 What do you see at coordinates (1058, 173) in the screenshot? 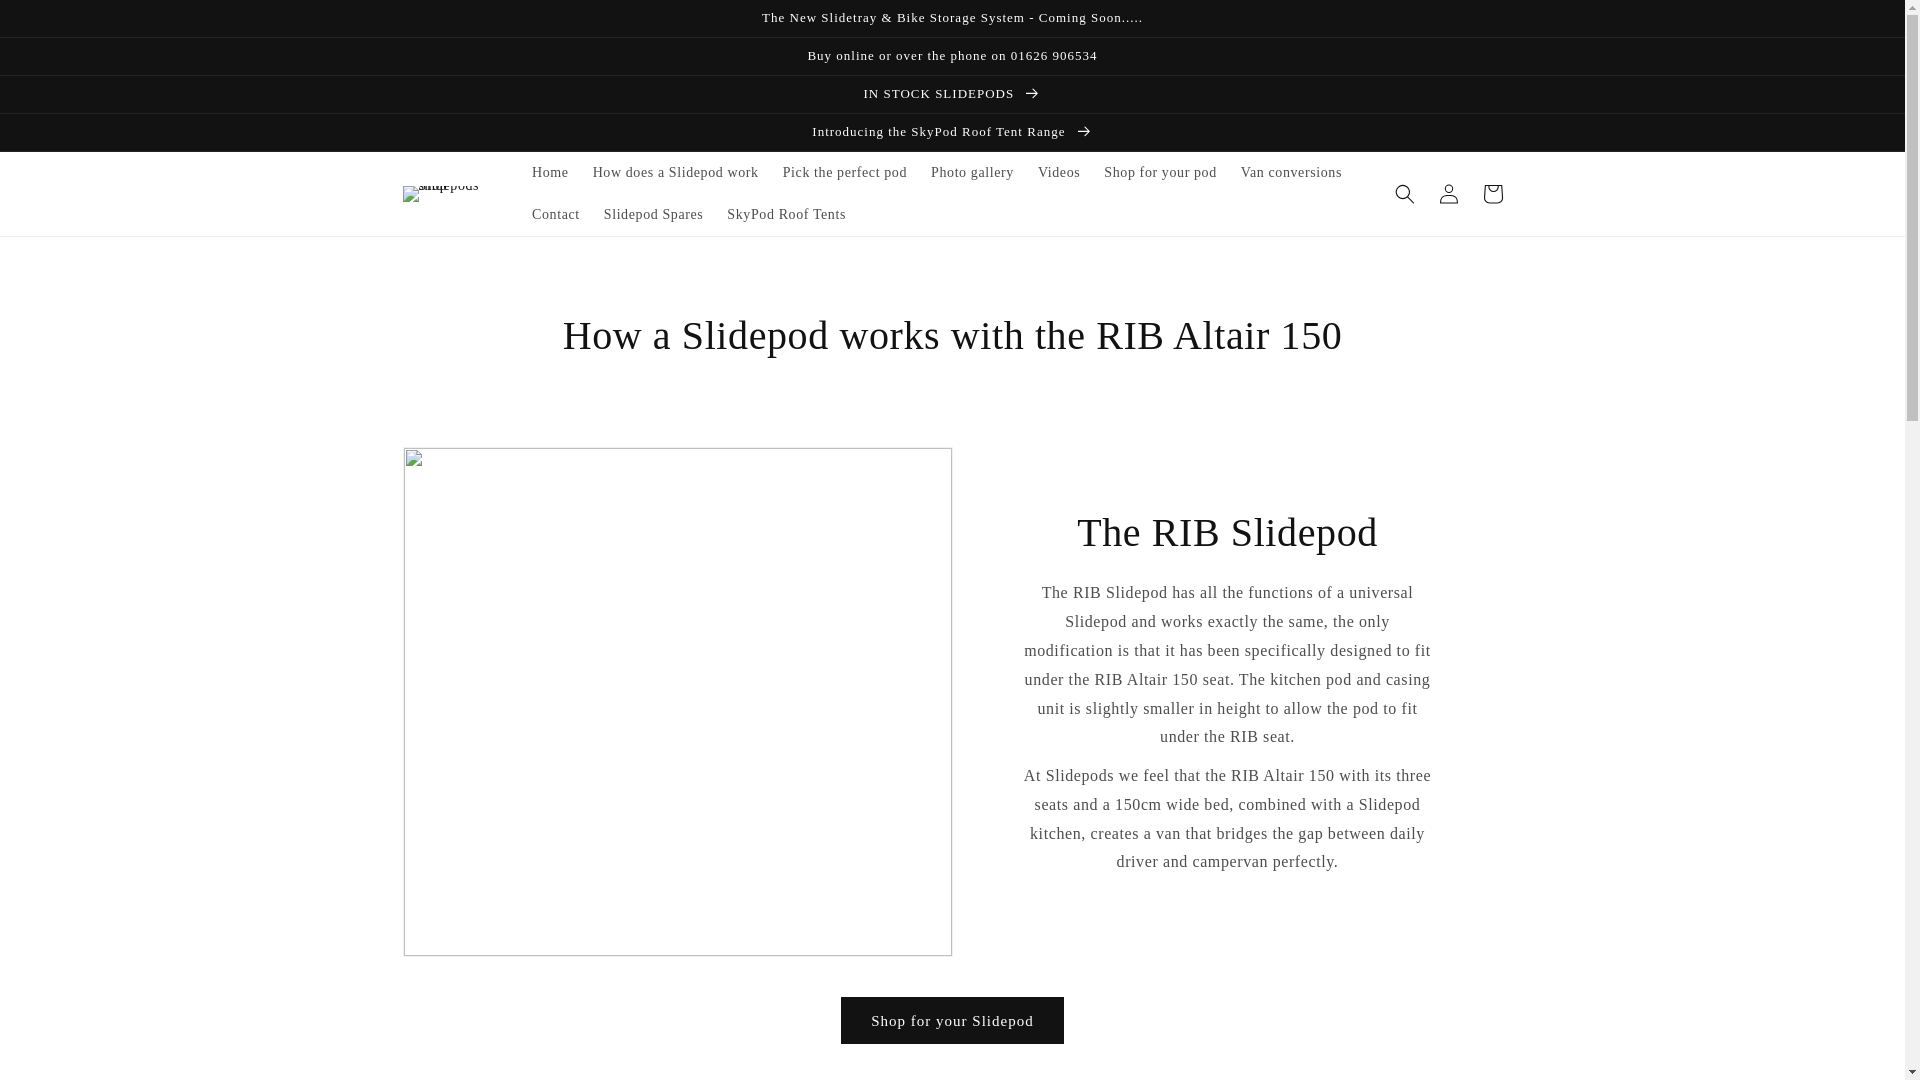
I see `Videos` at bounding box center [1058, 173].